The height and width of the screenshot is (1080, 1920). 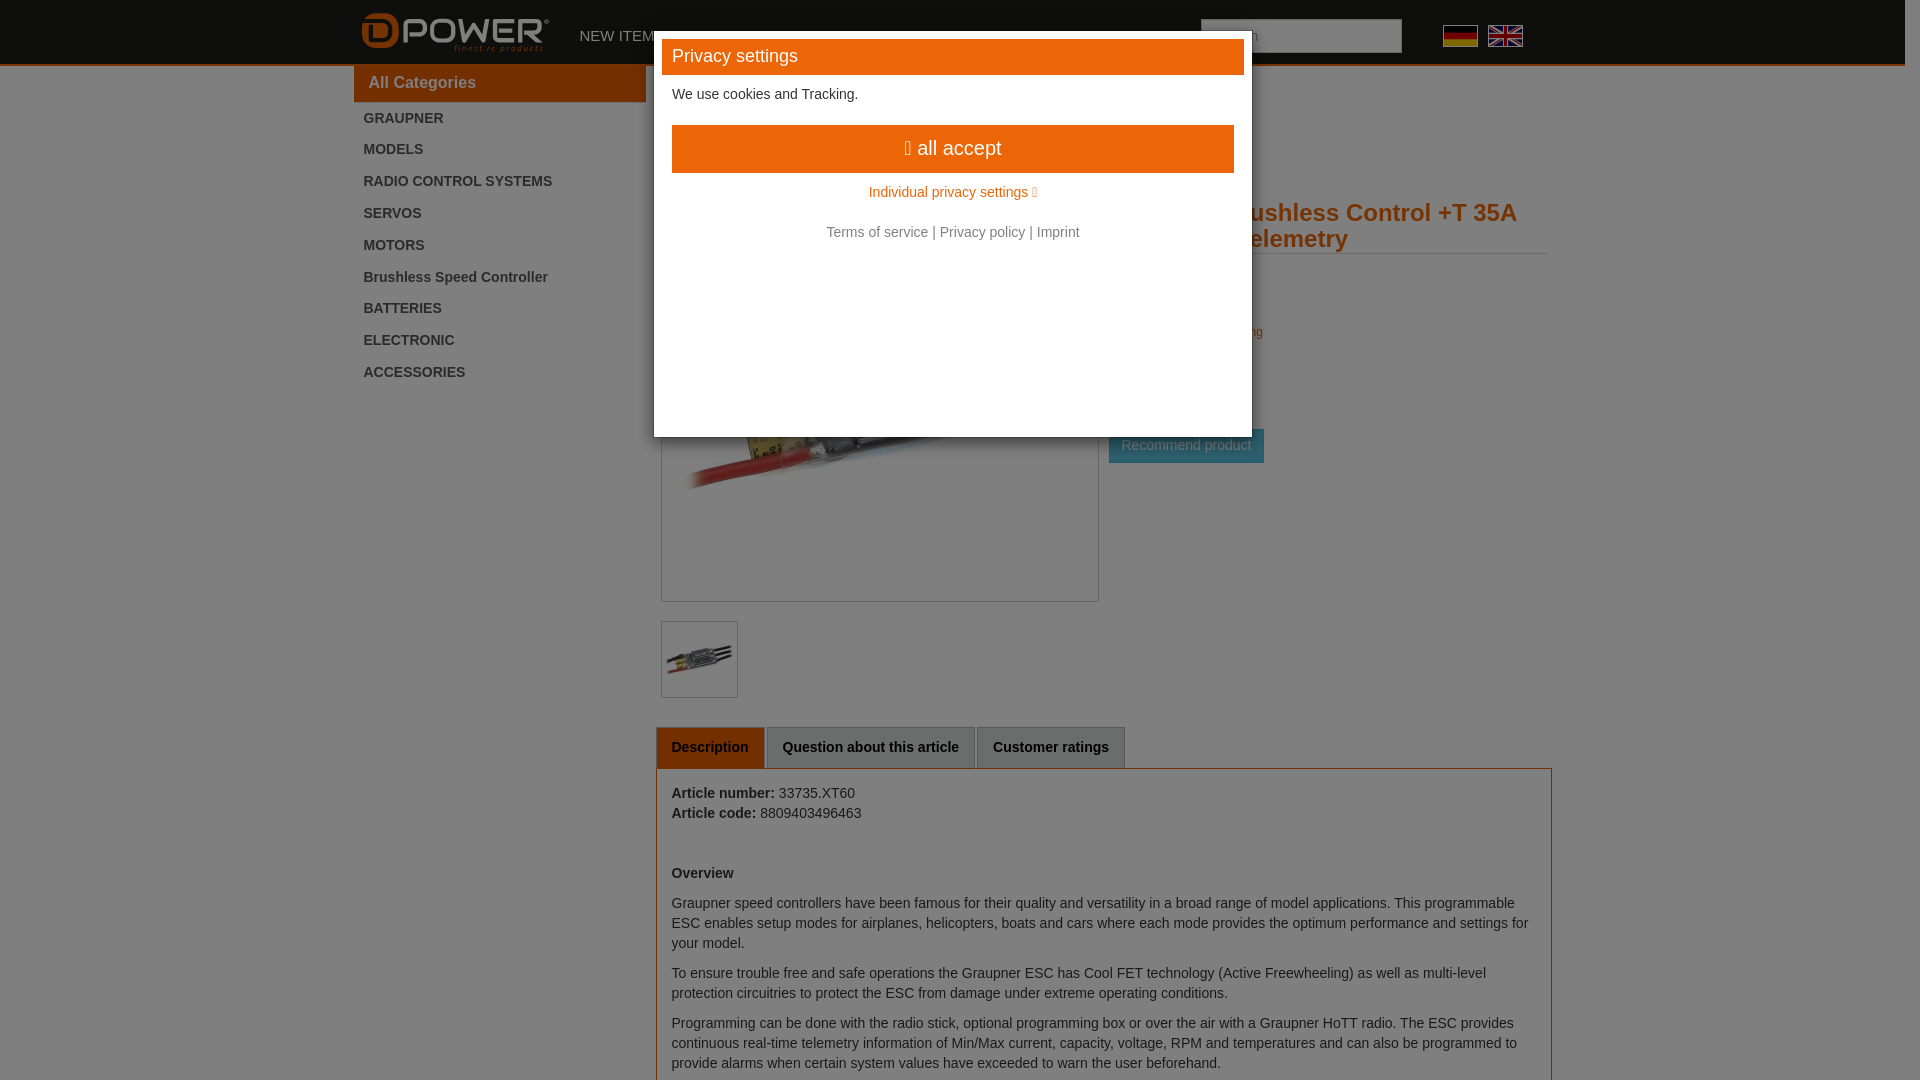 I want to click on Englisch, so click(x=1505, y=36).